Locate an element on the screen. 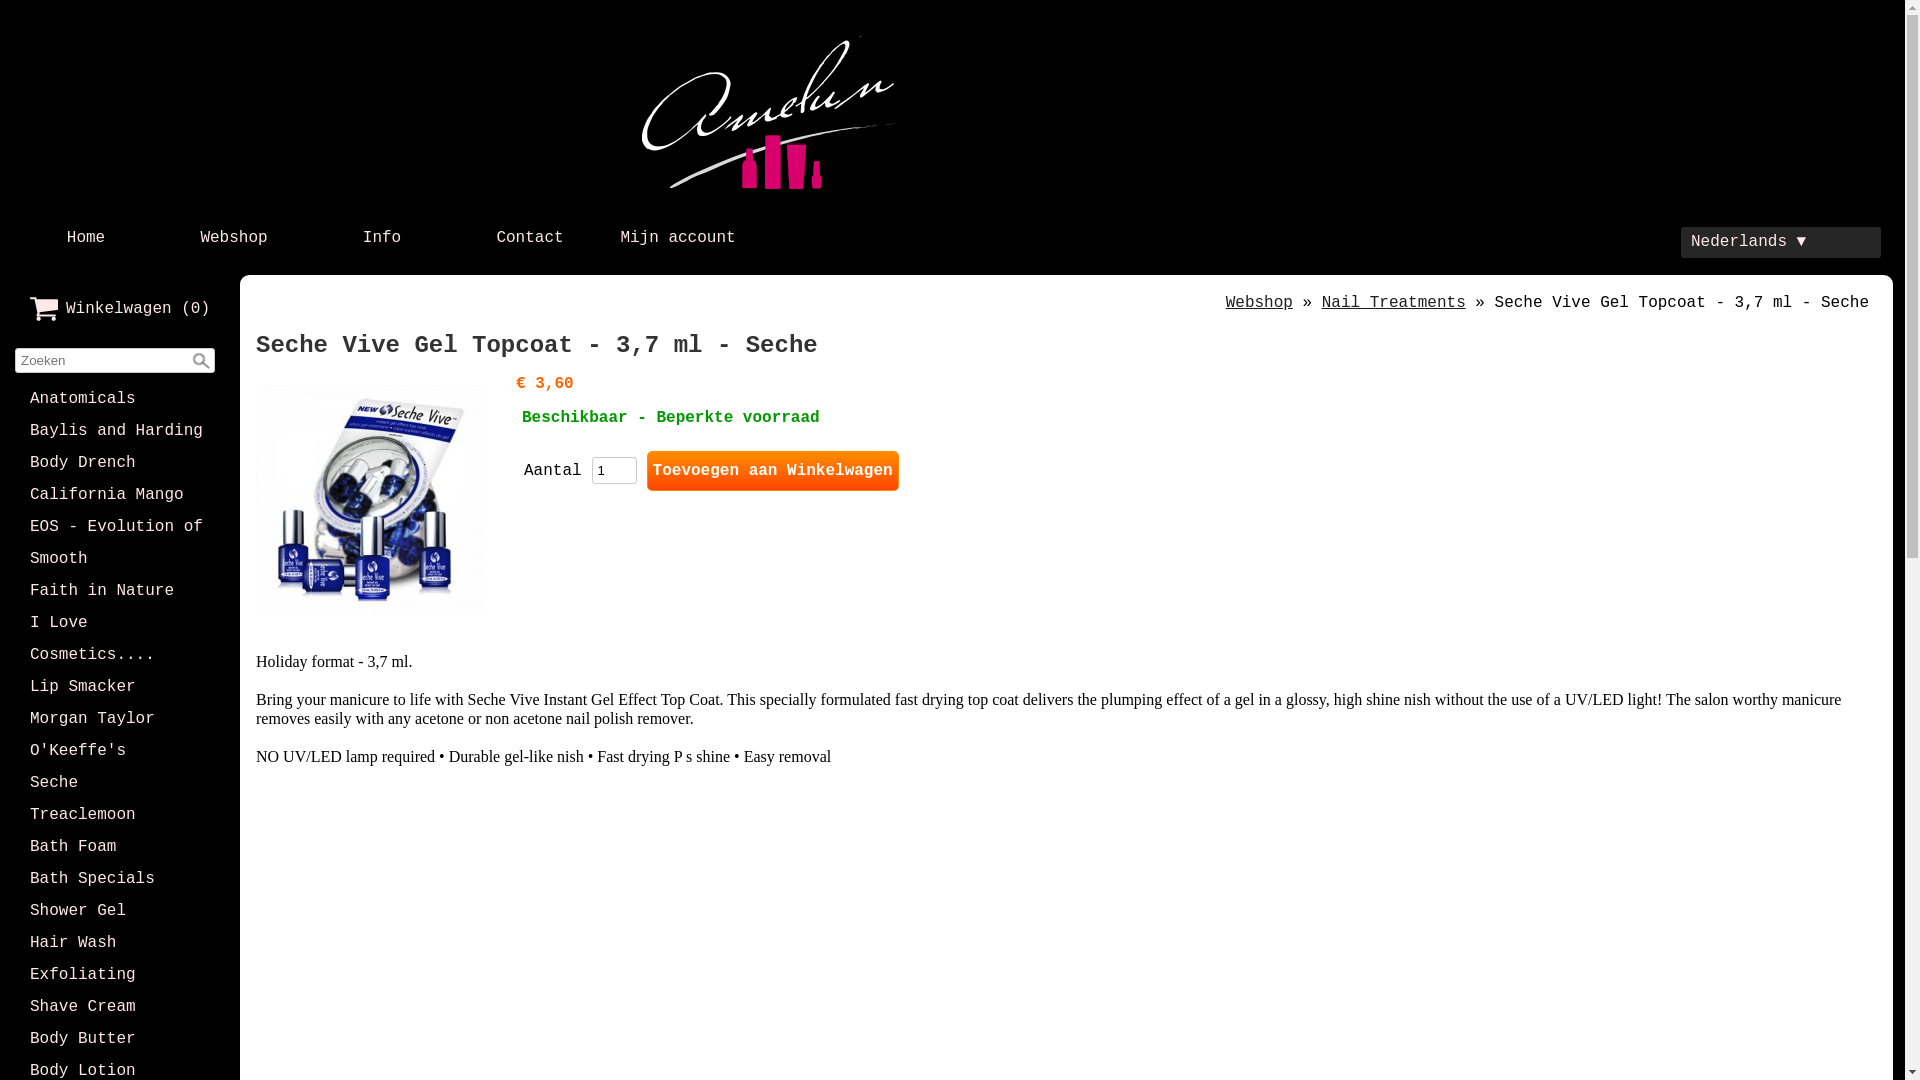 The height and width of the screenshot is (1080, 1920). Shave Cream is located at coordinates (120, 1007).